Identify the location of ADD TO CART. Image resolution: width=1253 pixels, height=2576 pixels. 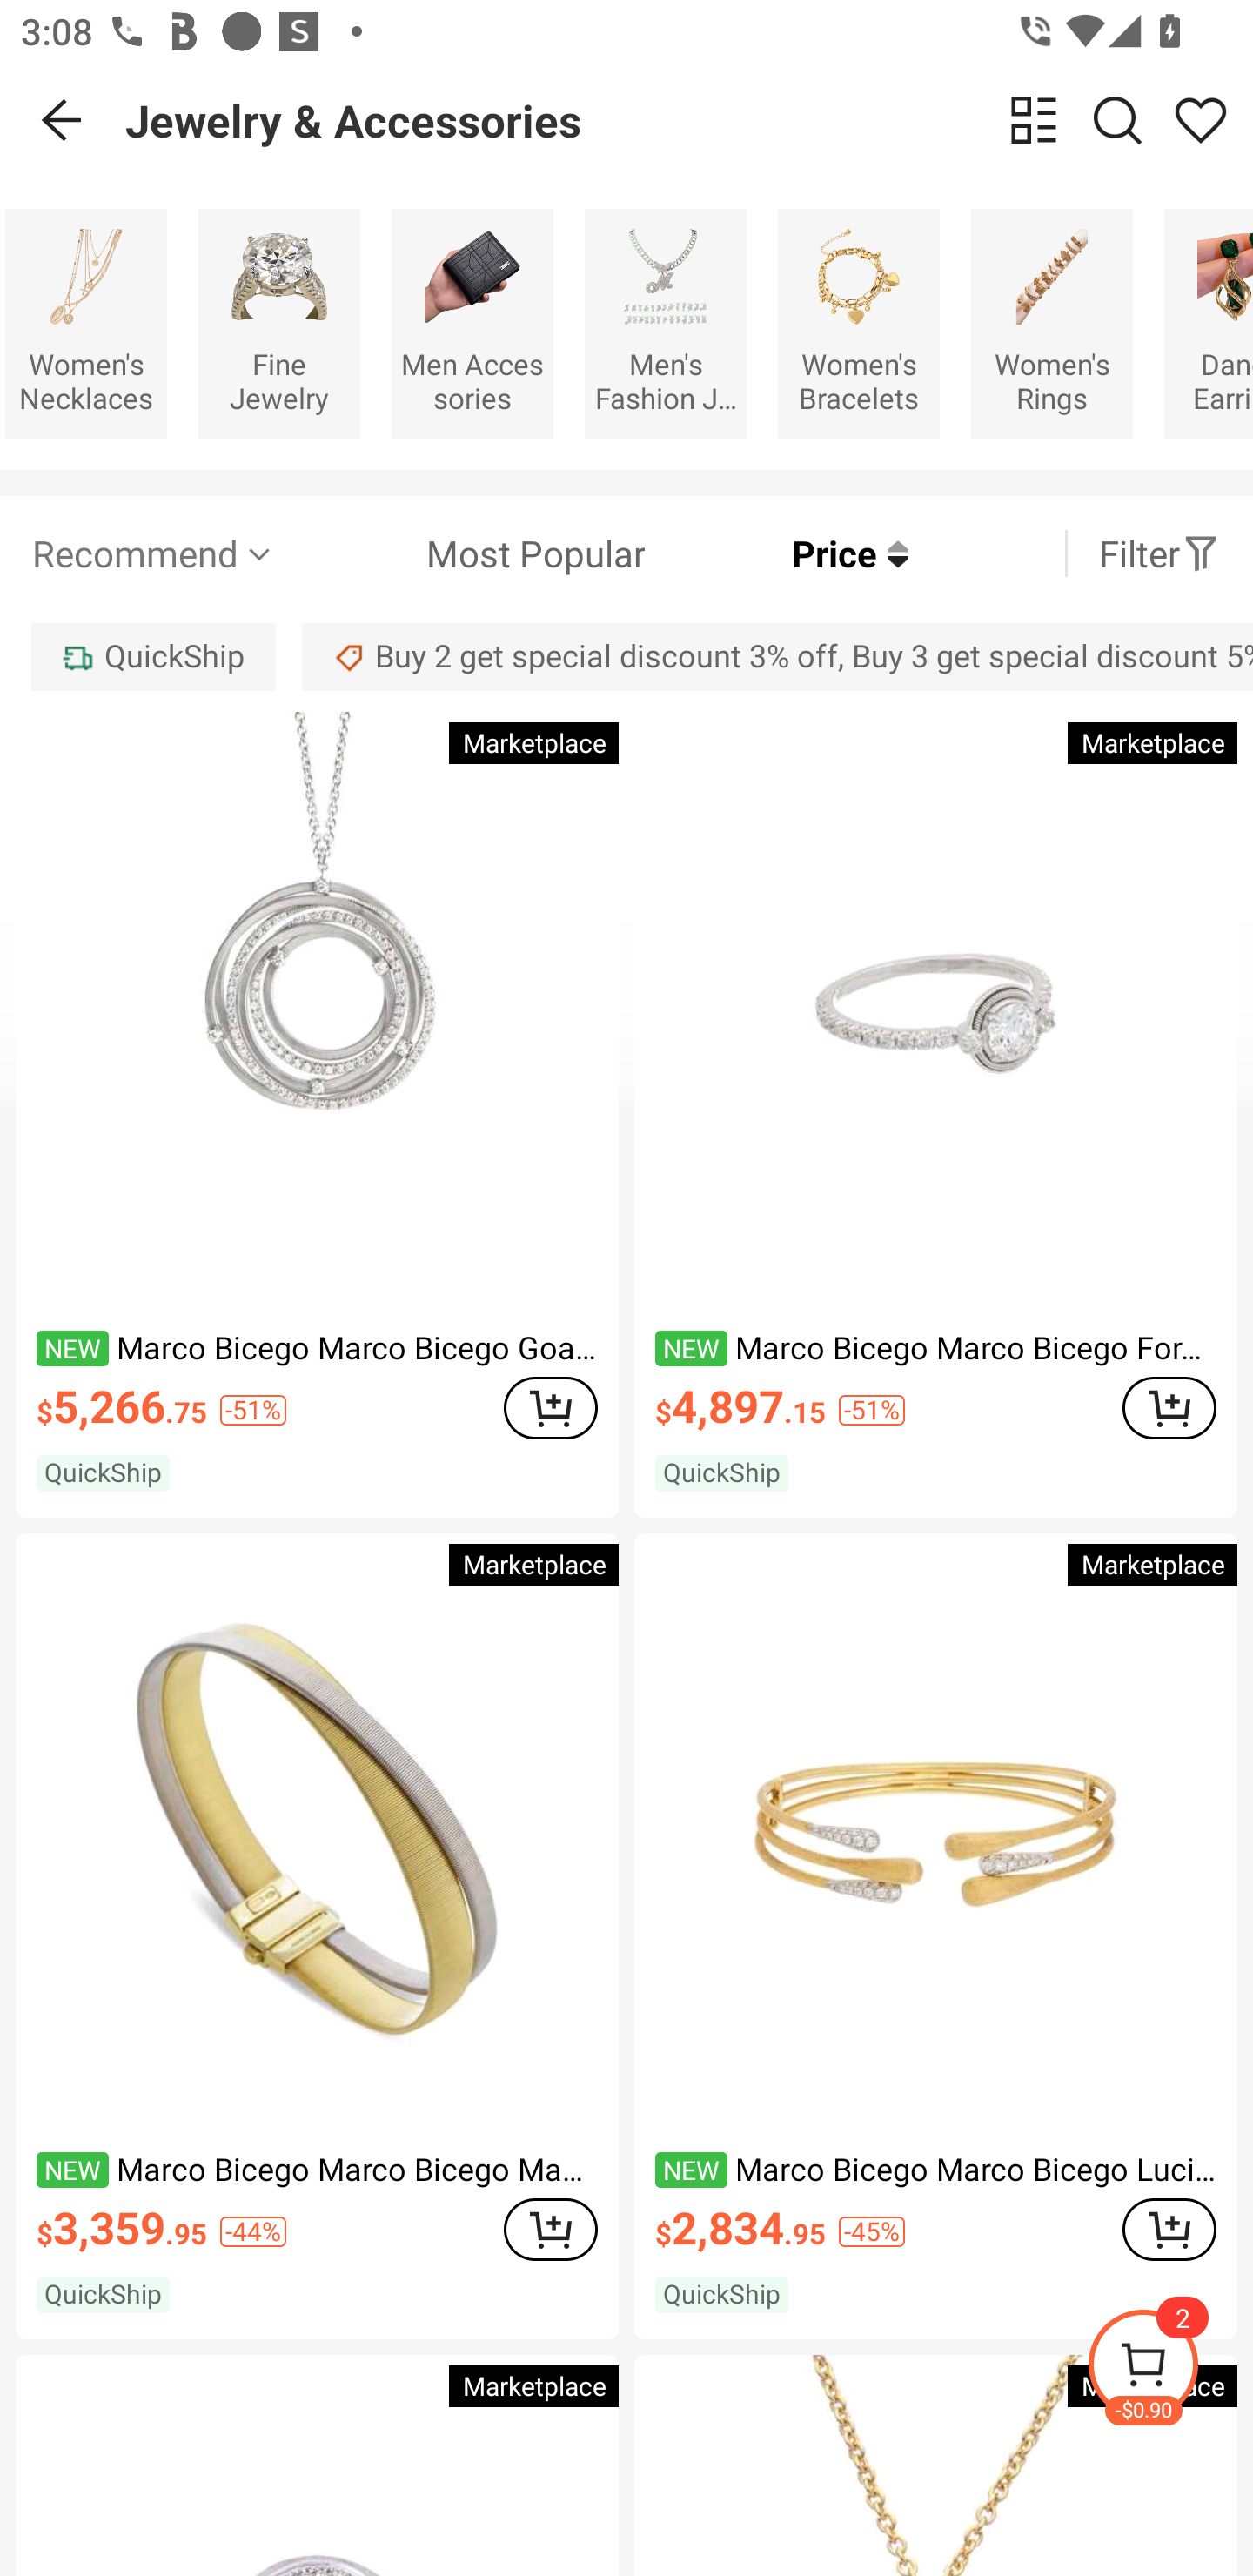
(1169, 1407).